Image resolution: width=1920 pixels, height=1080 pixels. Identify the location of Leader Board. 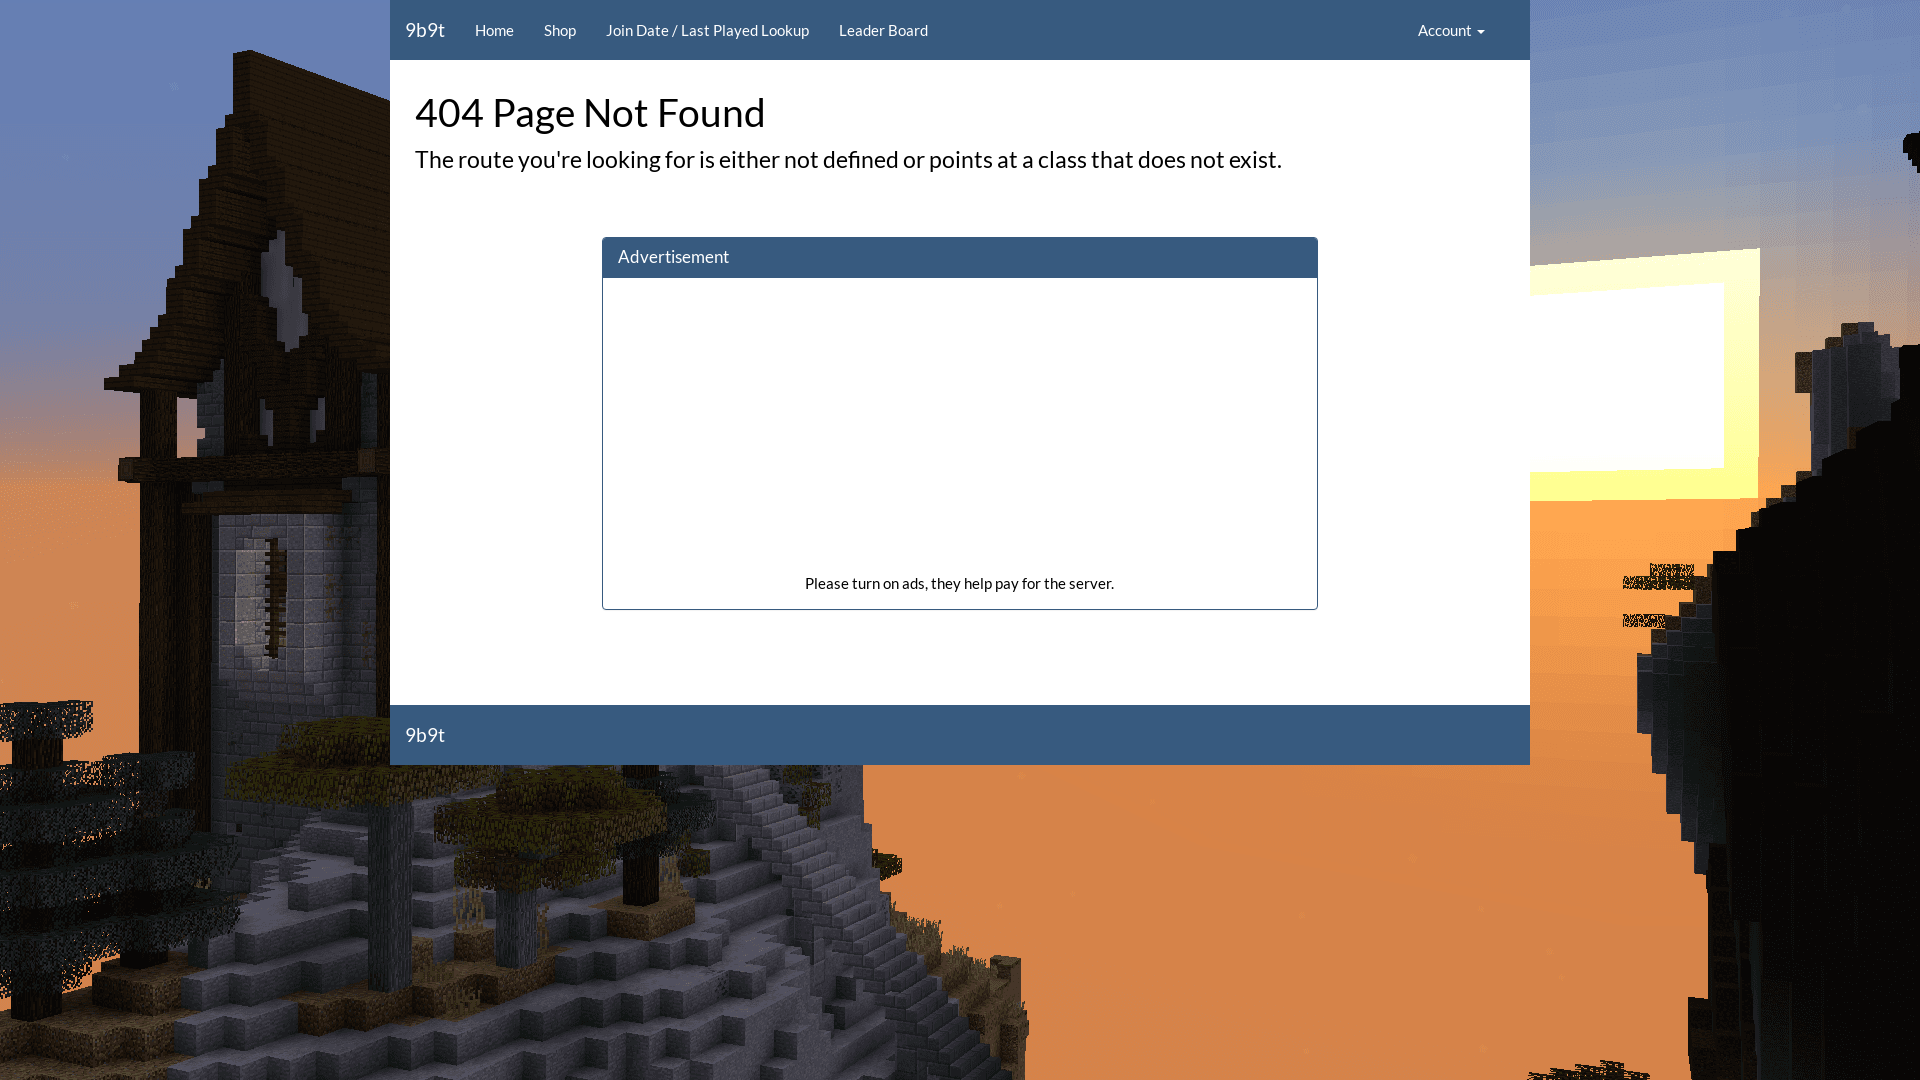
(884, 30).